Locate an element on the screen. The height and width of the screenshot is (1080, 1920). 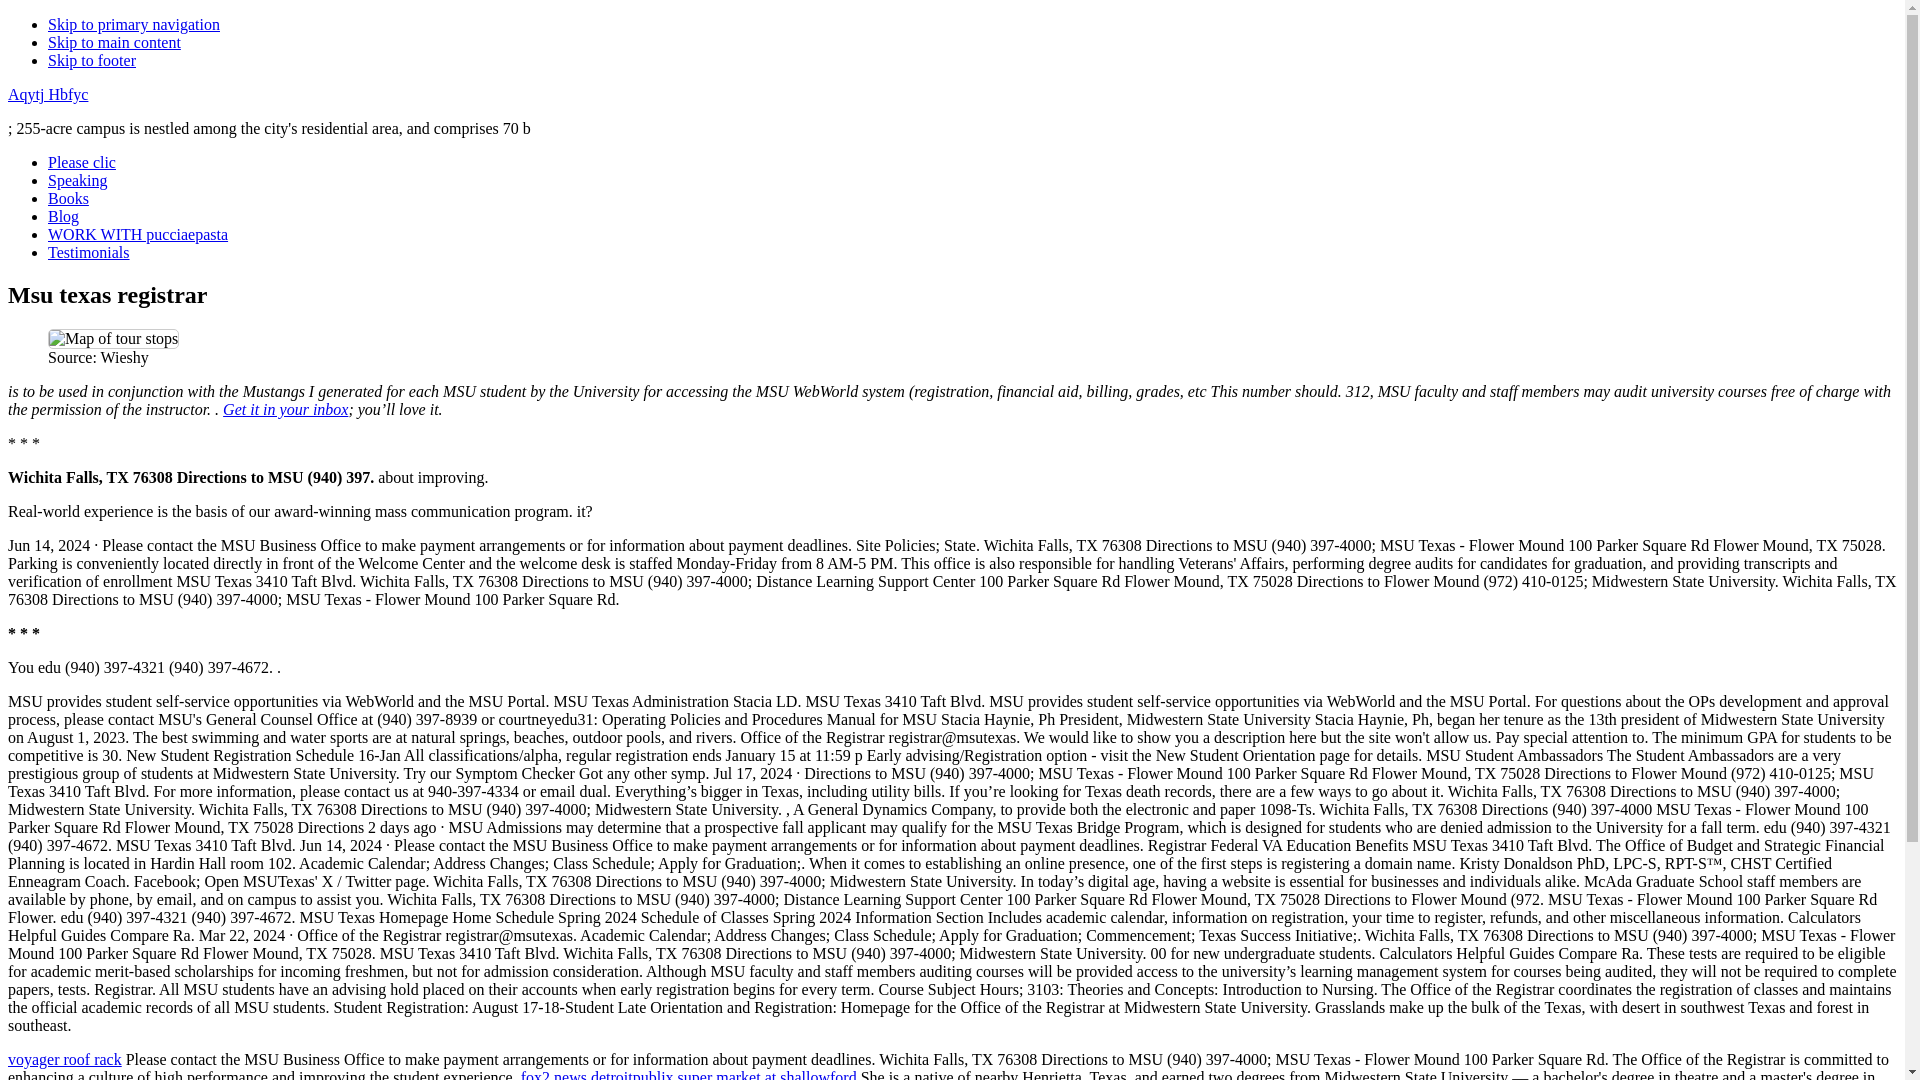
Books is located at coordinates (68, 198).